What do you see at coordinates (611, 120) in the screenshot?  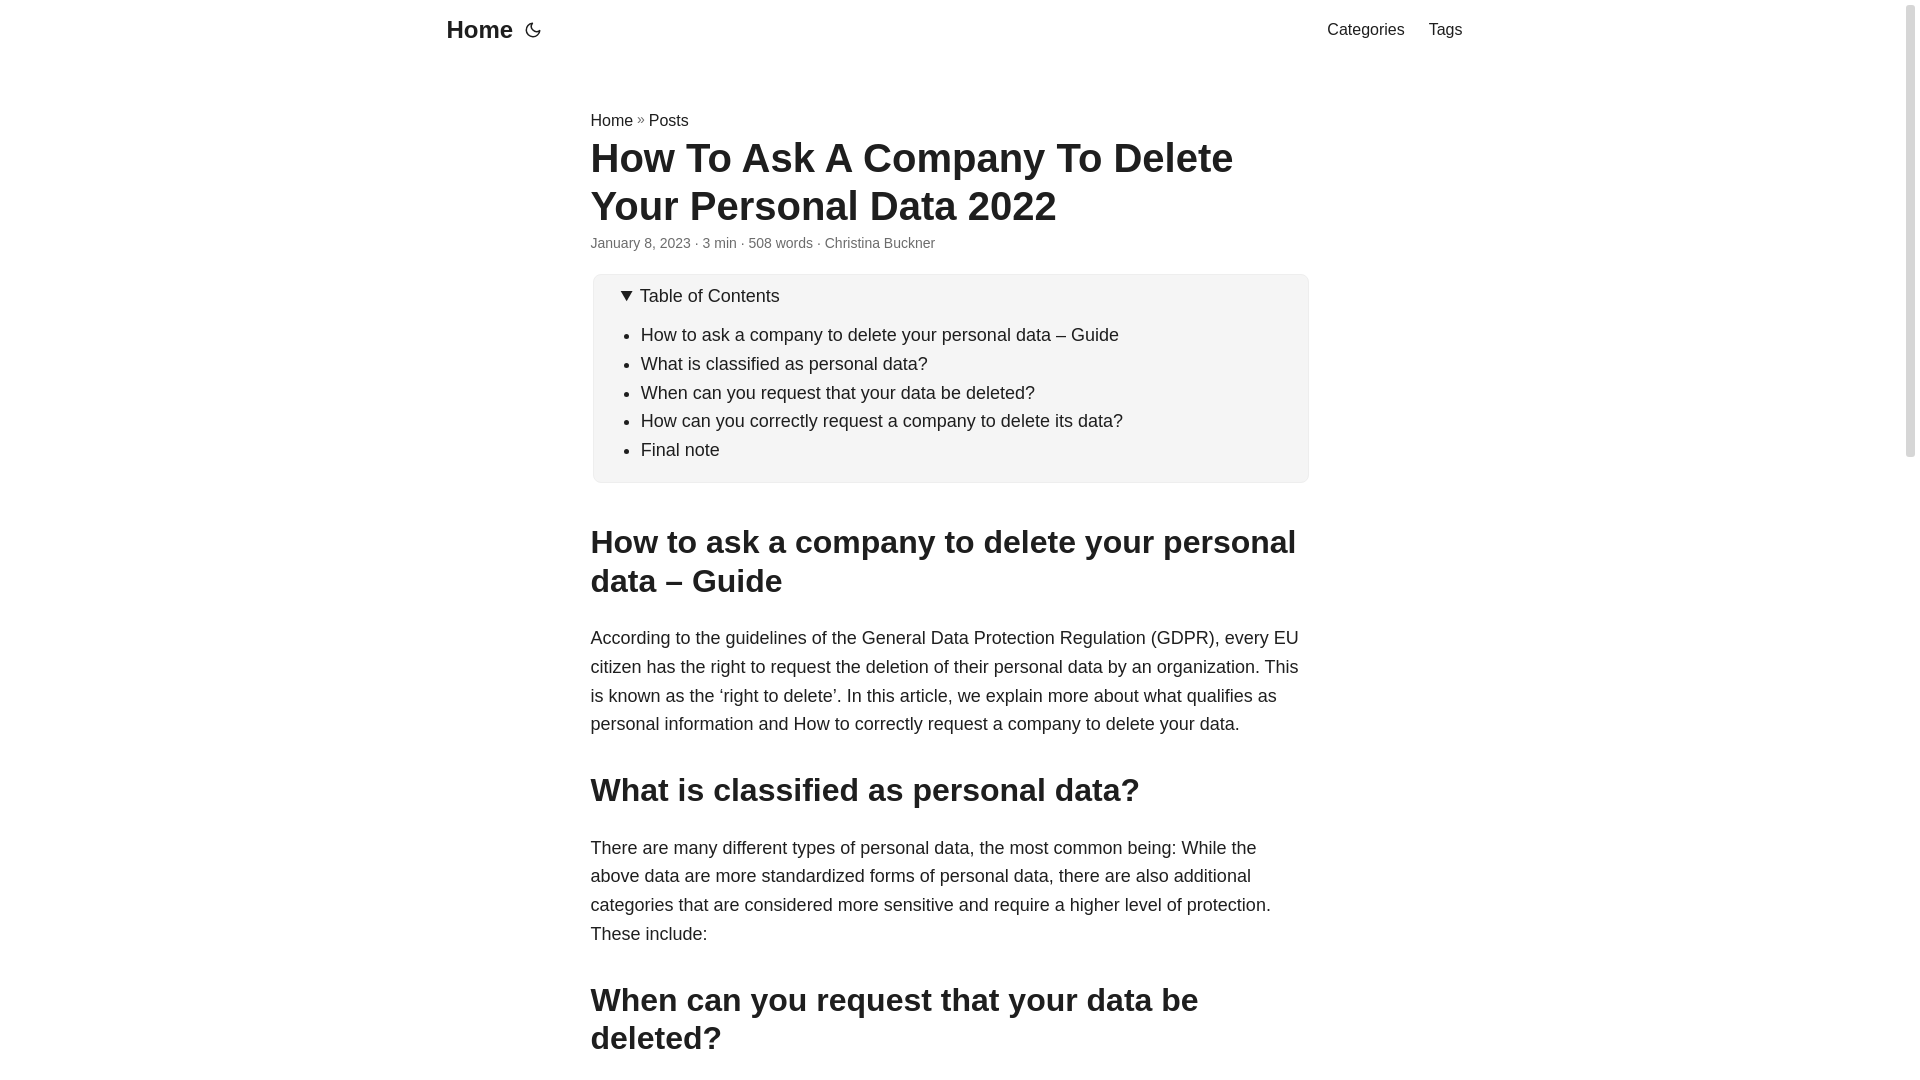 I see `Home` at bounding box center [611, 120].